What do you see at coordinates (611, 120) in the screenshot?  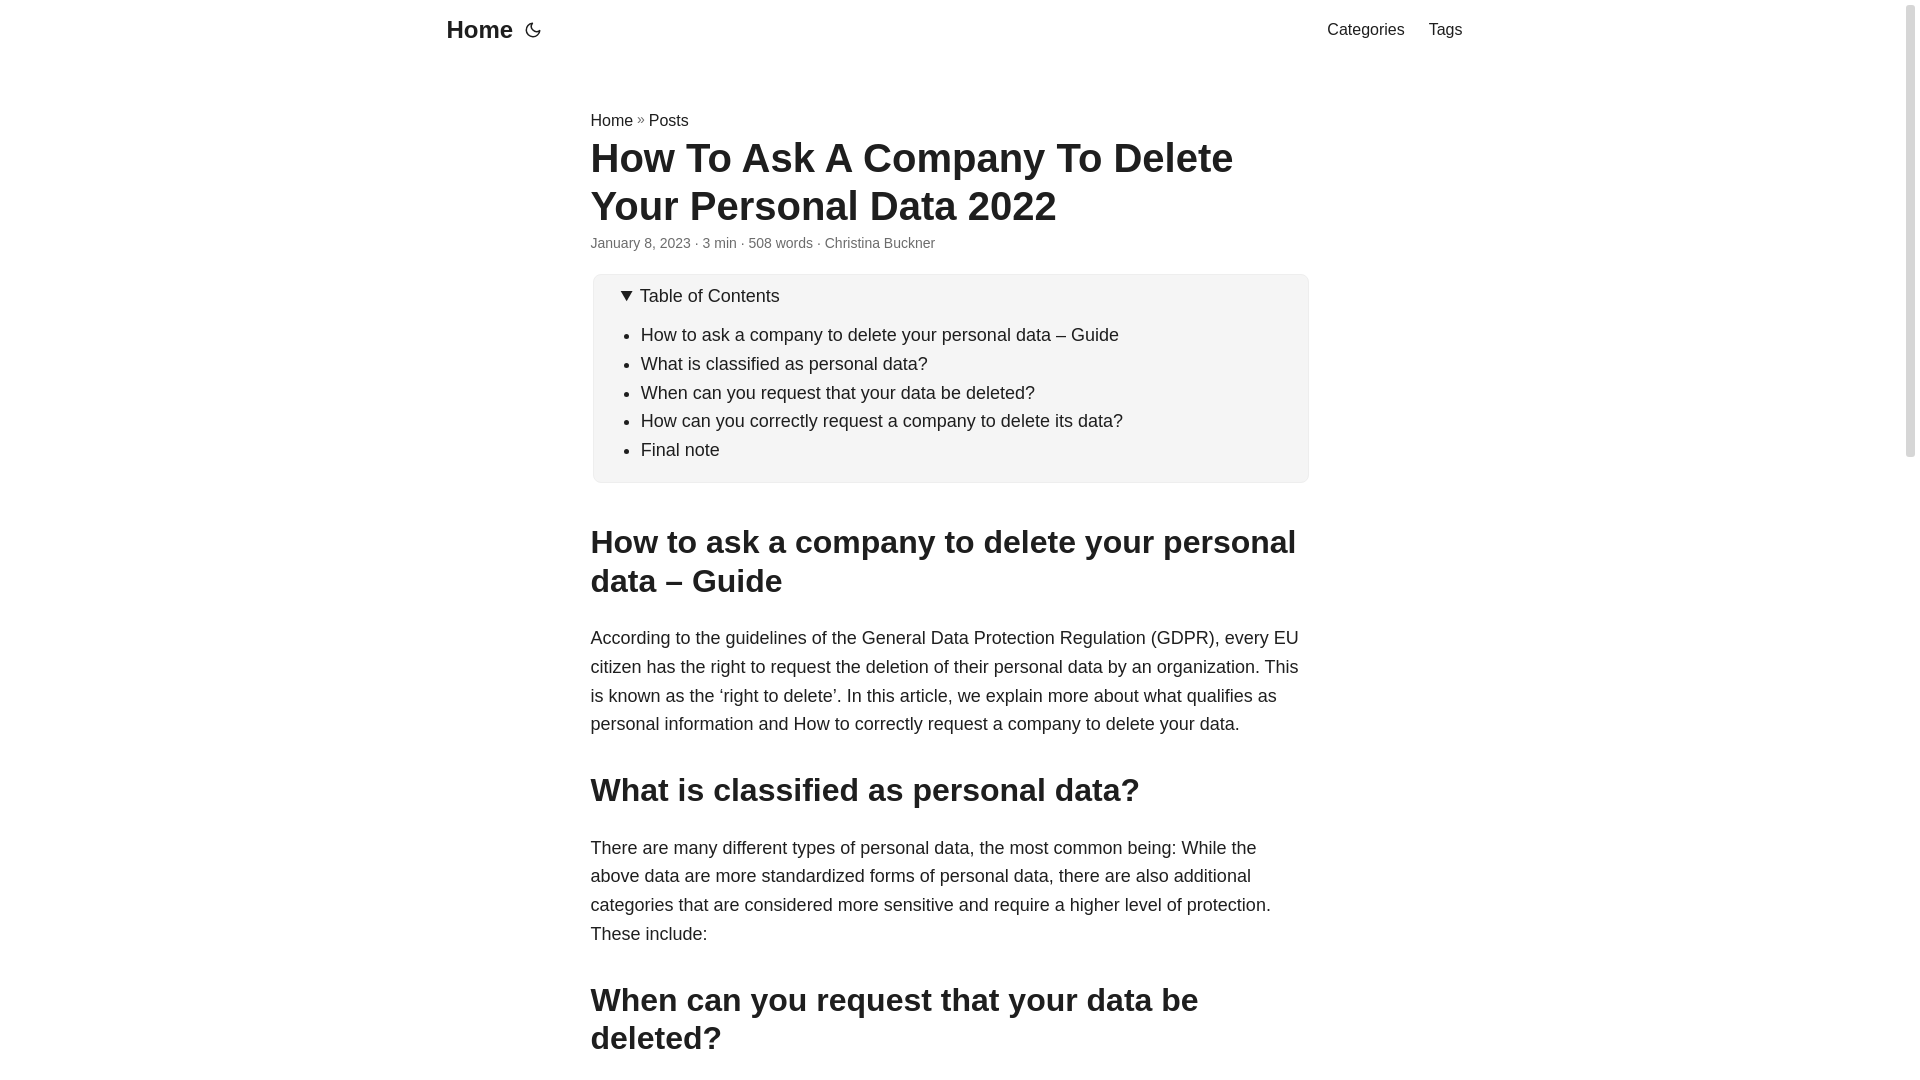 I see `Home` at bounding box center [611, 120].